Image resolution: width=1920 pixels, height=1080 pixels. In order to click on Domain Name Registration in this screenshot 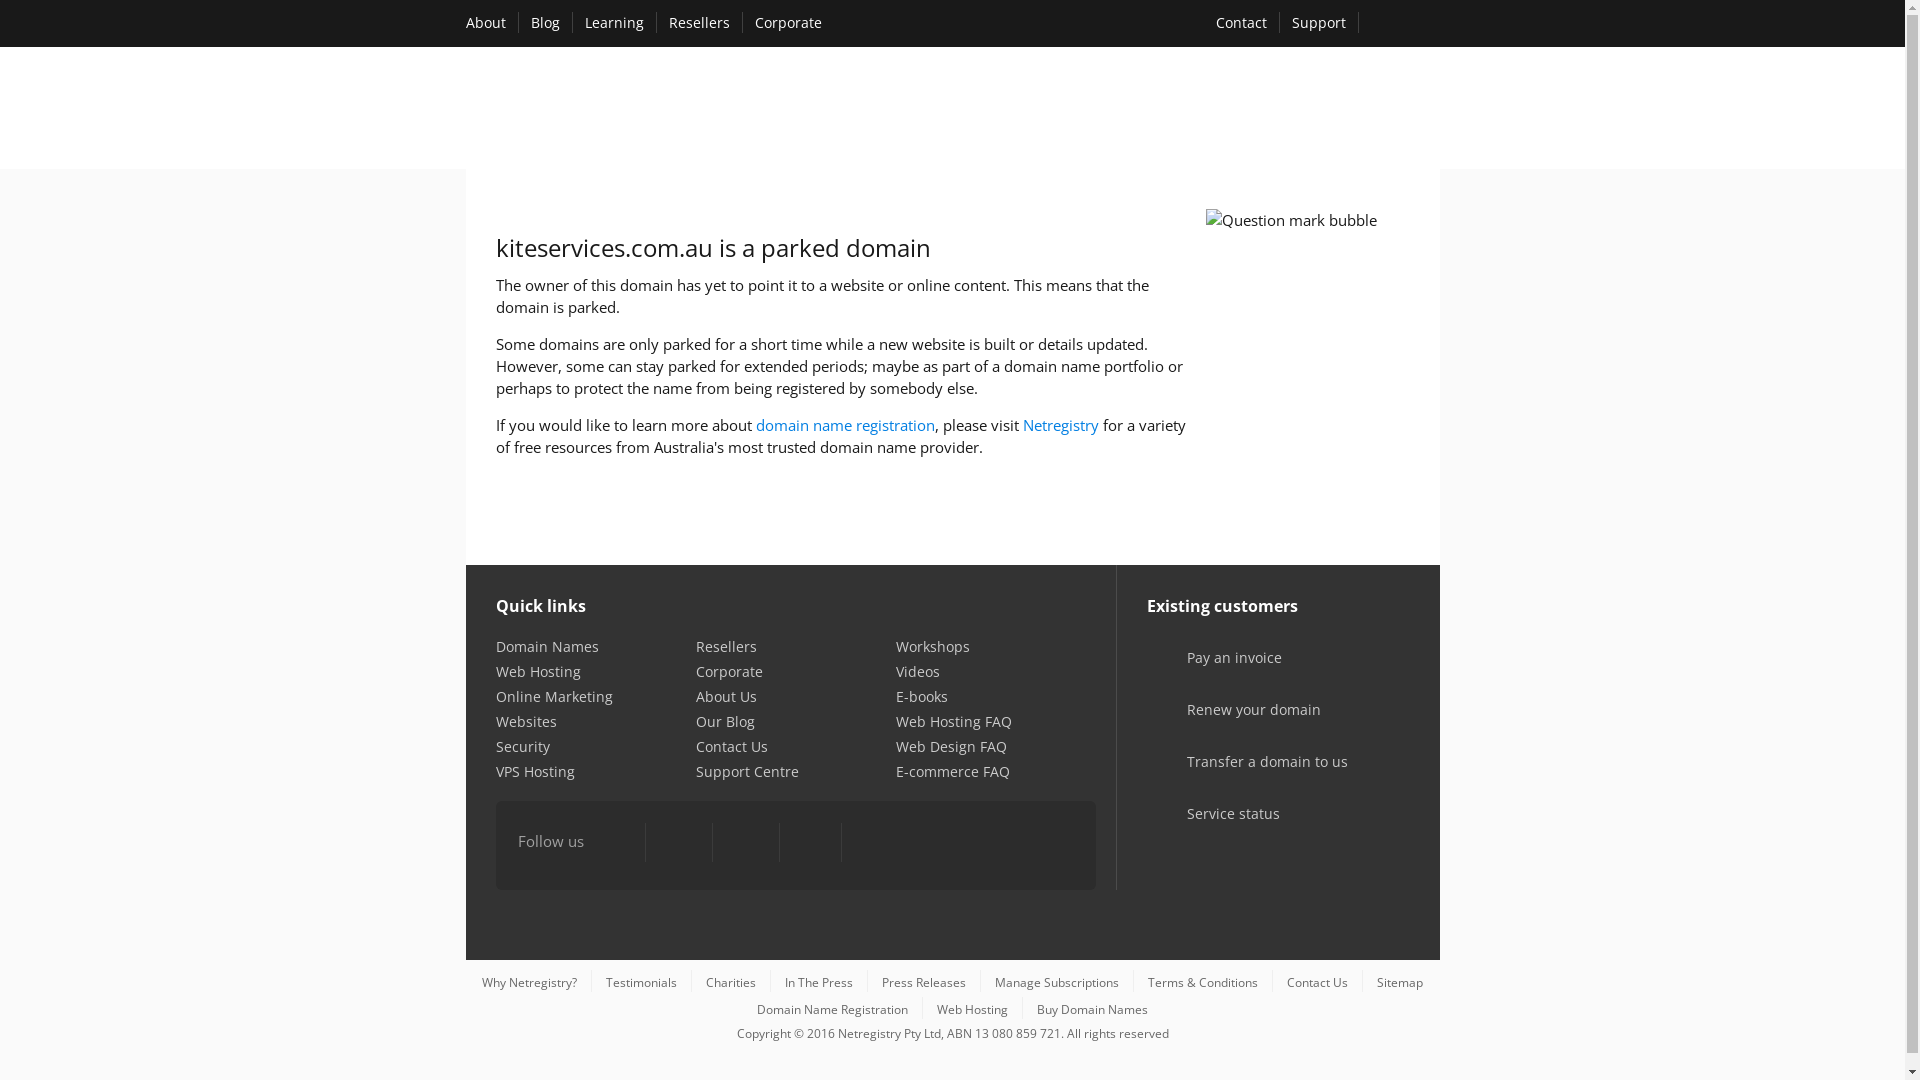, I will do `click(832, 1009)`.